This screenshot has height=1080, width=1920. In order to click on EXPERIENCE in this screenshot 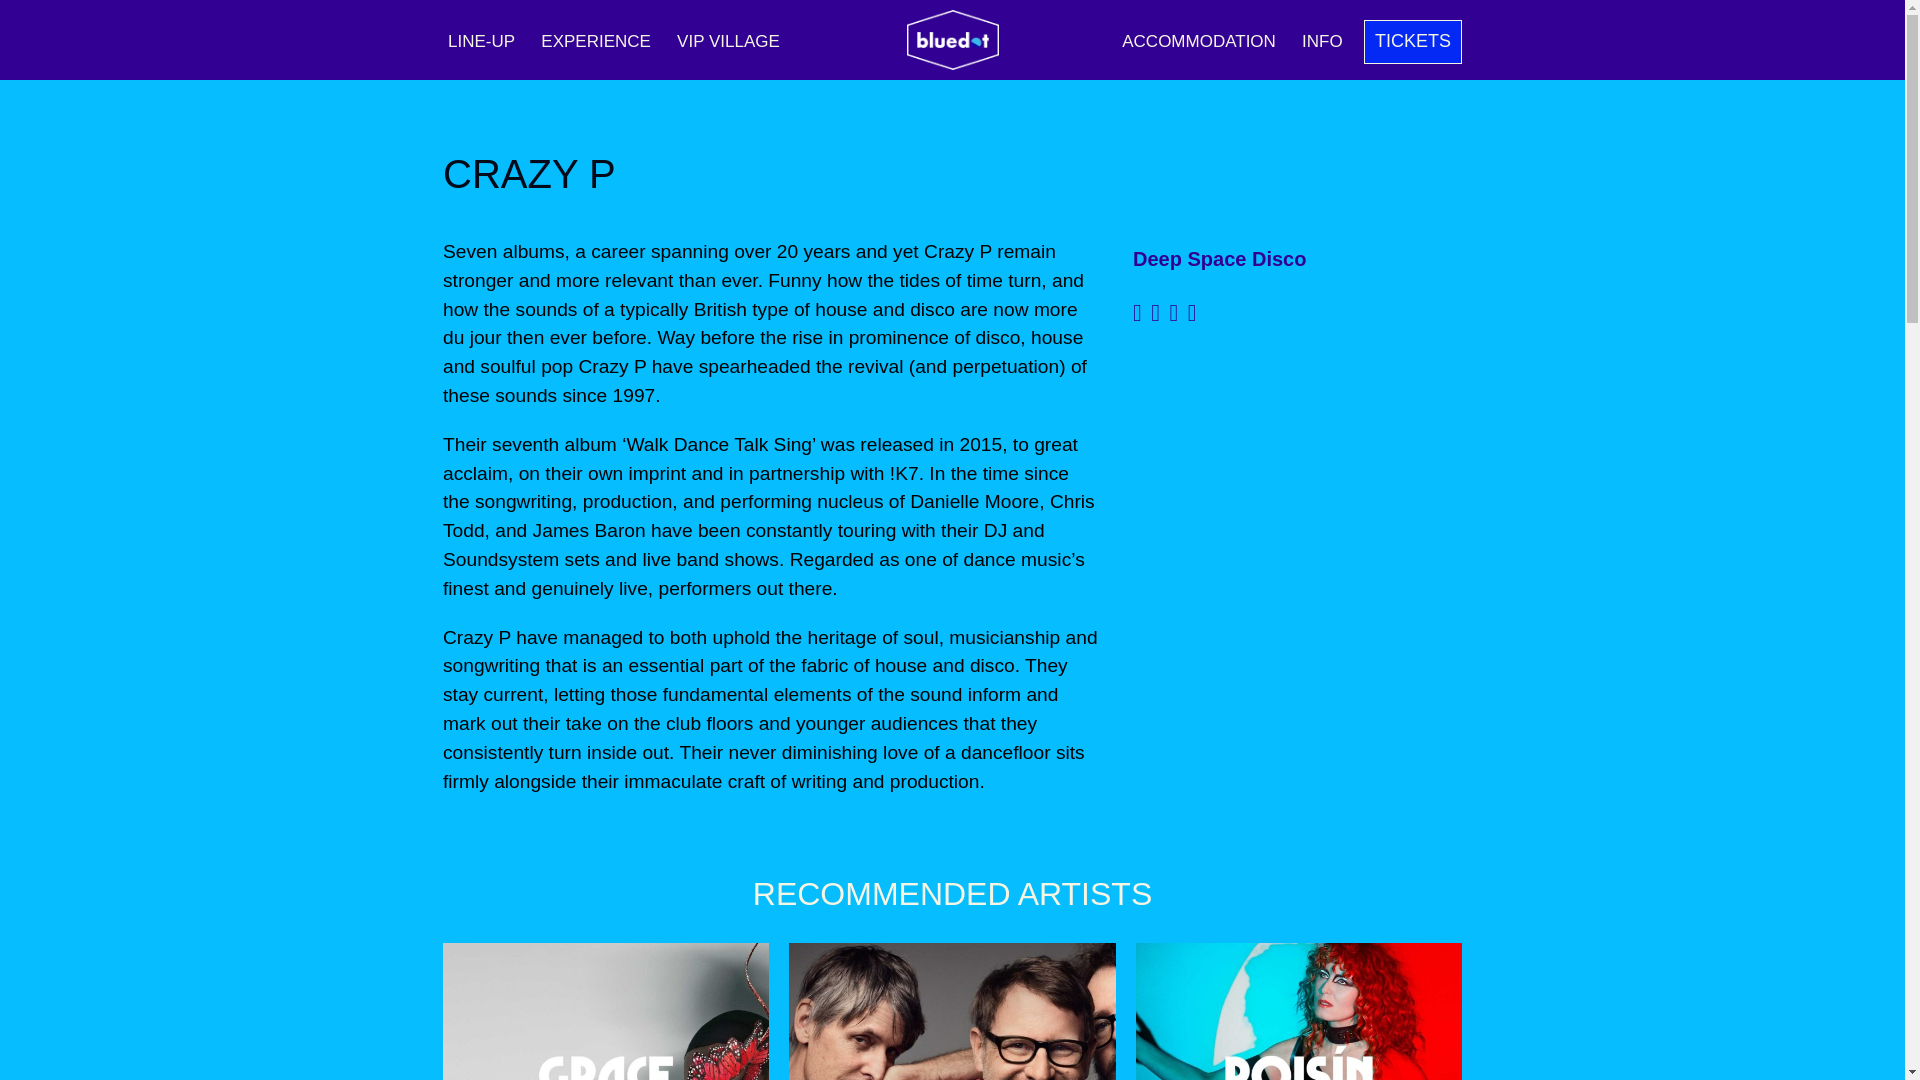, I will do `click(596, 41)`.